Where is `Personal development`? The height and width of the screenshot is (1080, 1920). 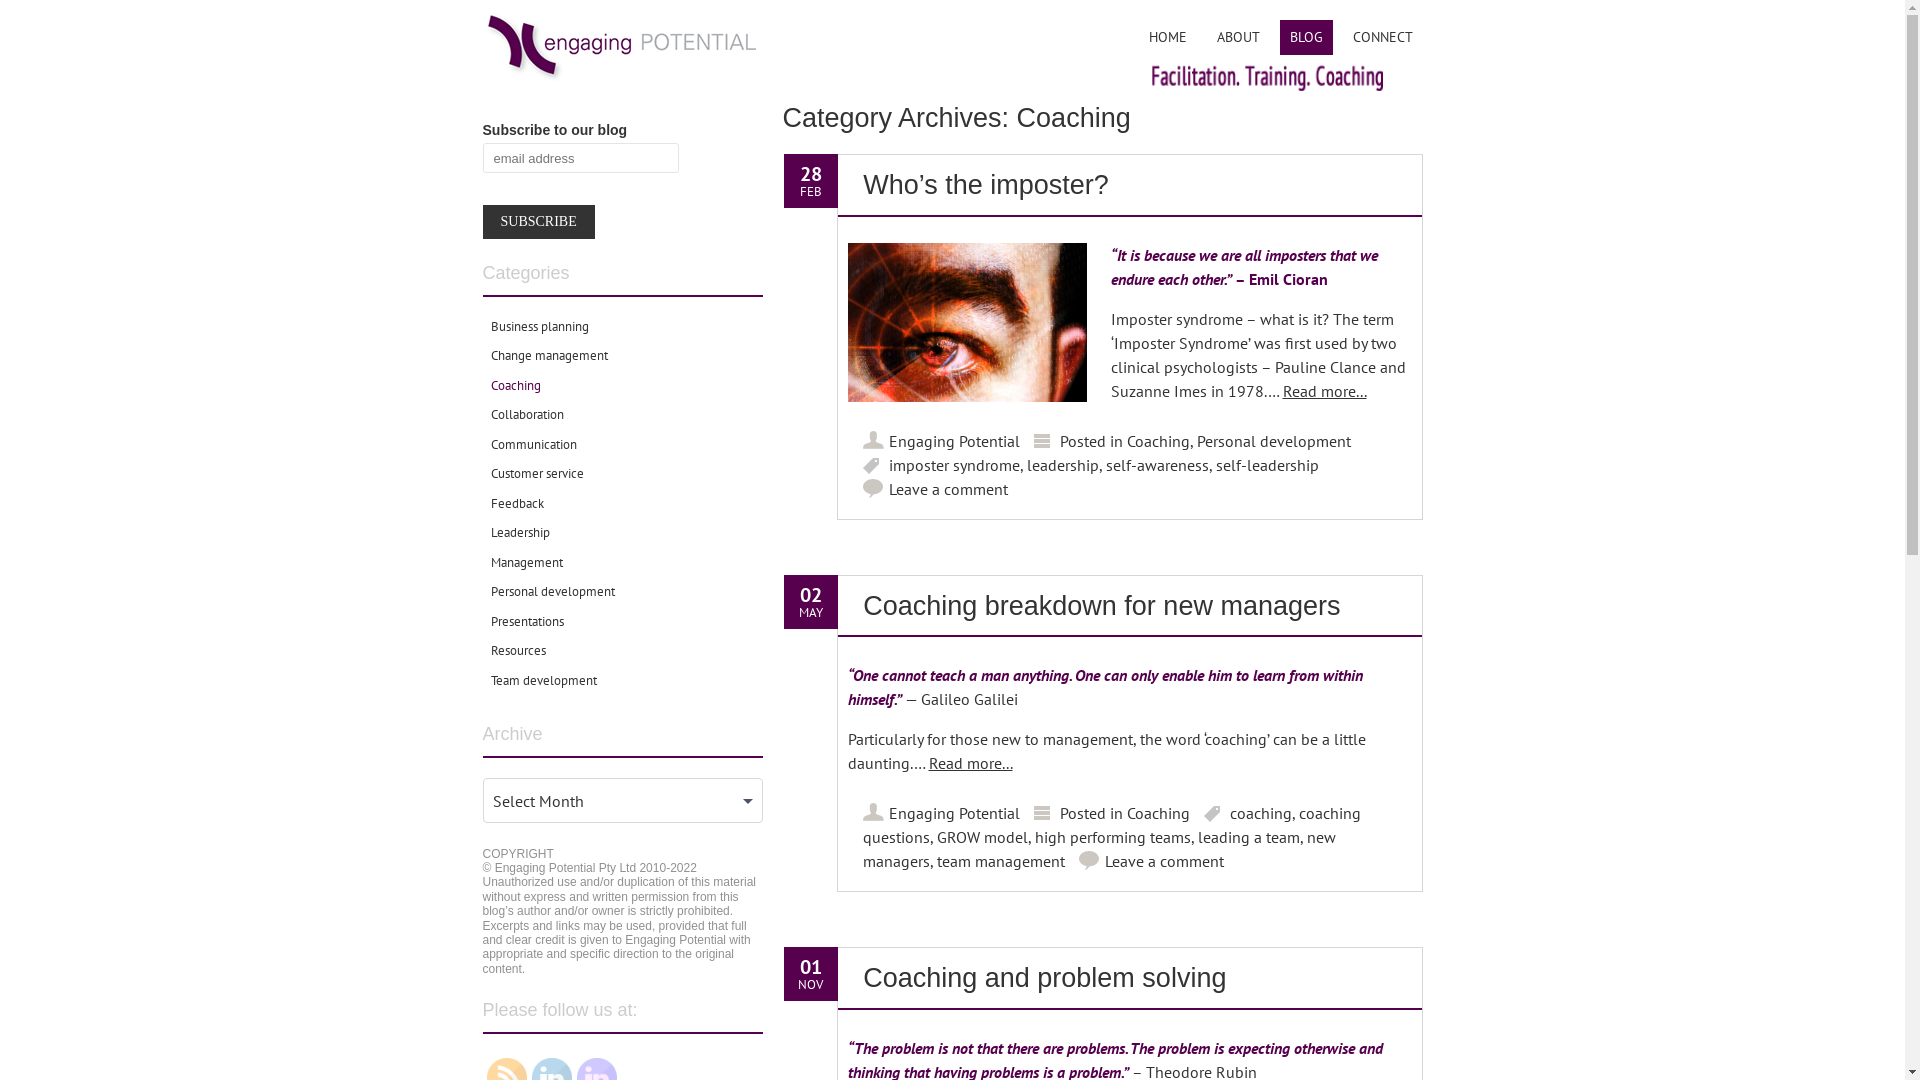
Personal development is located at coordinates (1274, 441).